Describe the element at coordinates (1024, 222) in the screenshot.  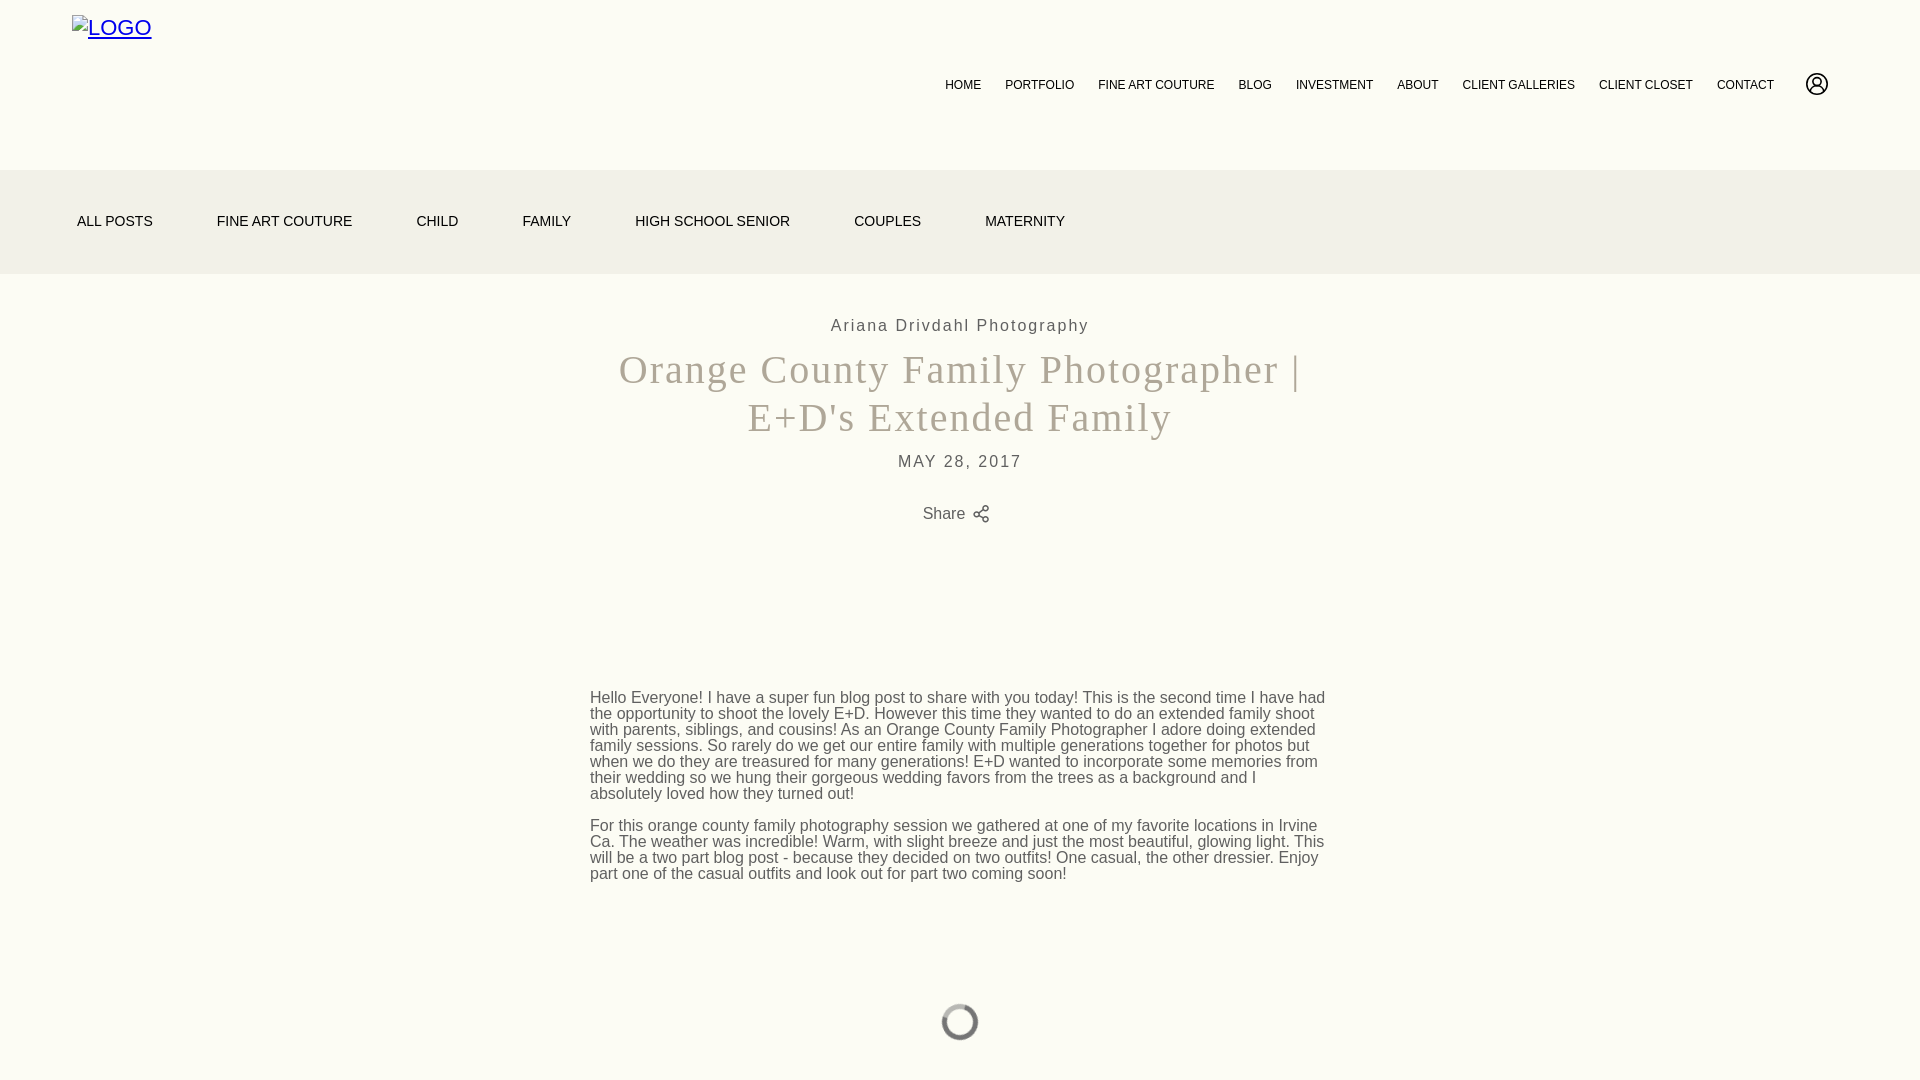
I see `MATERNITY` at that location.